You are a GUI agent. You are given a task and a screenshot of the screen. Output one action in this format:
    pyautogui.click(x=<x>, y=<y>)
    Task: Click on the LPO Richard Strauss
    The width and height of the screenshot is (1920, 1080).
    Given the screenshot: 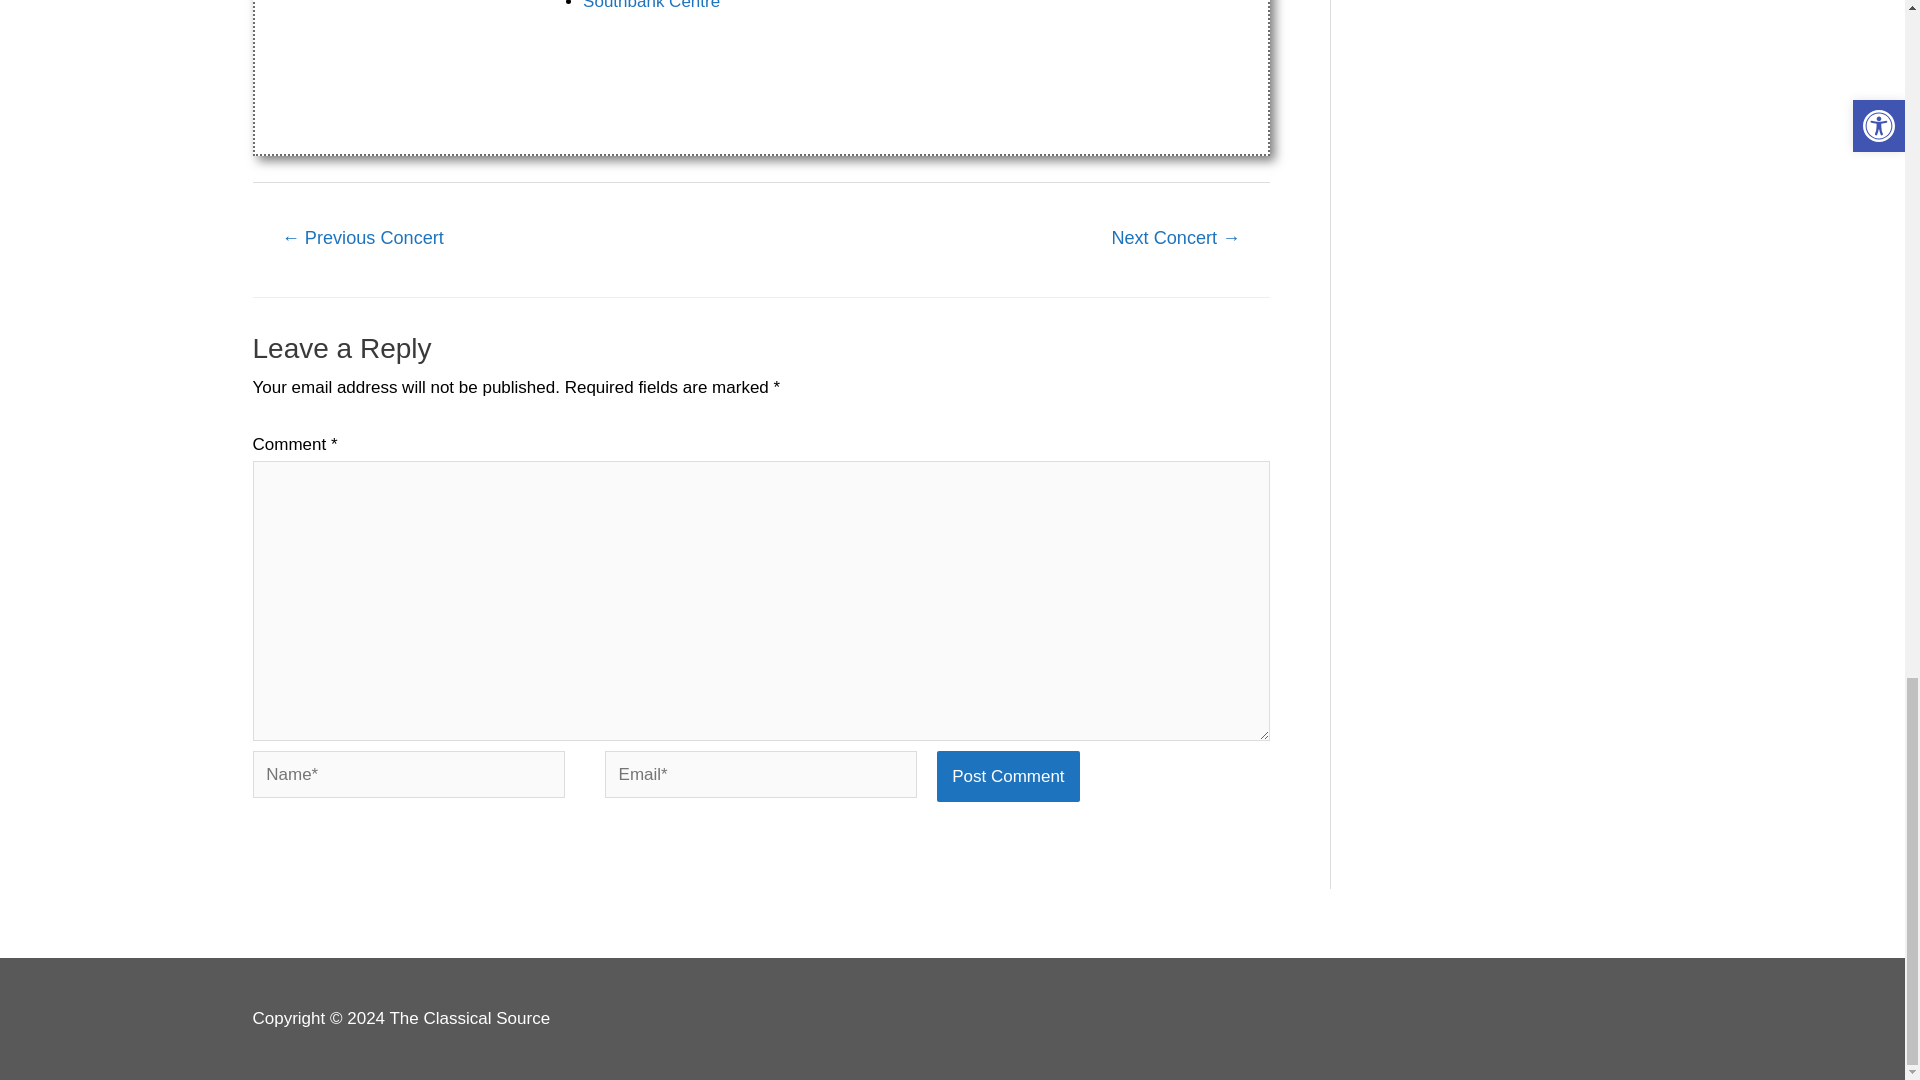 What is the action you would take?
    pyautogui.click(x=1176, y=240)
    